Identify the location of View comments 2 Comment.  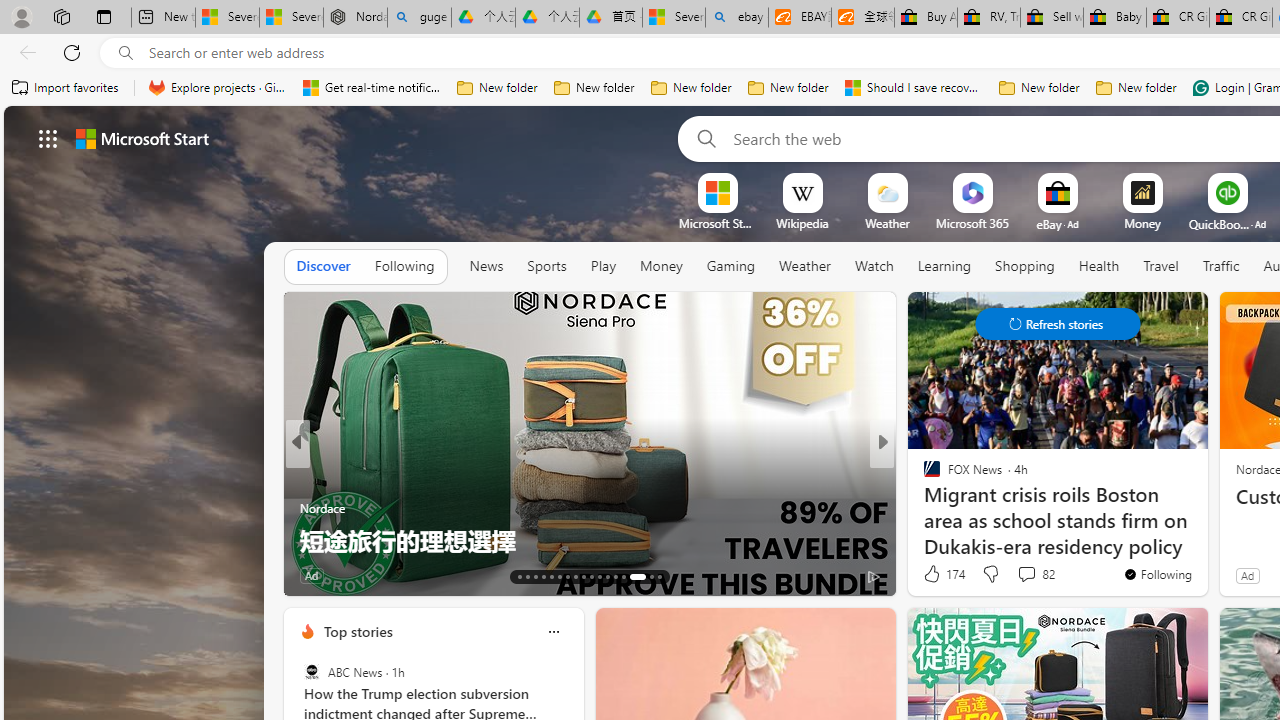
(404, 574).